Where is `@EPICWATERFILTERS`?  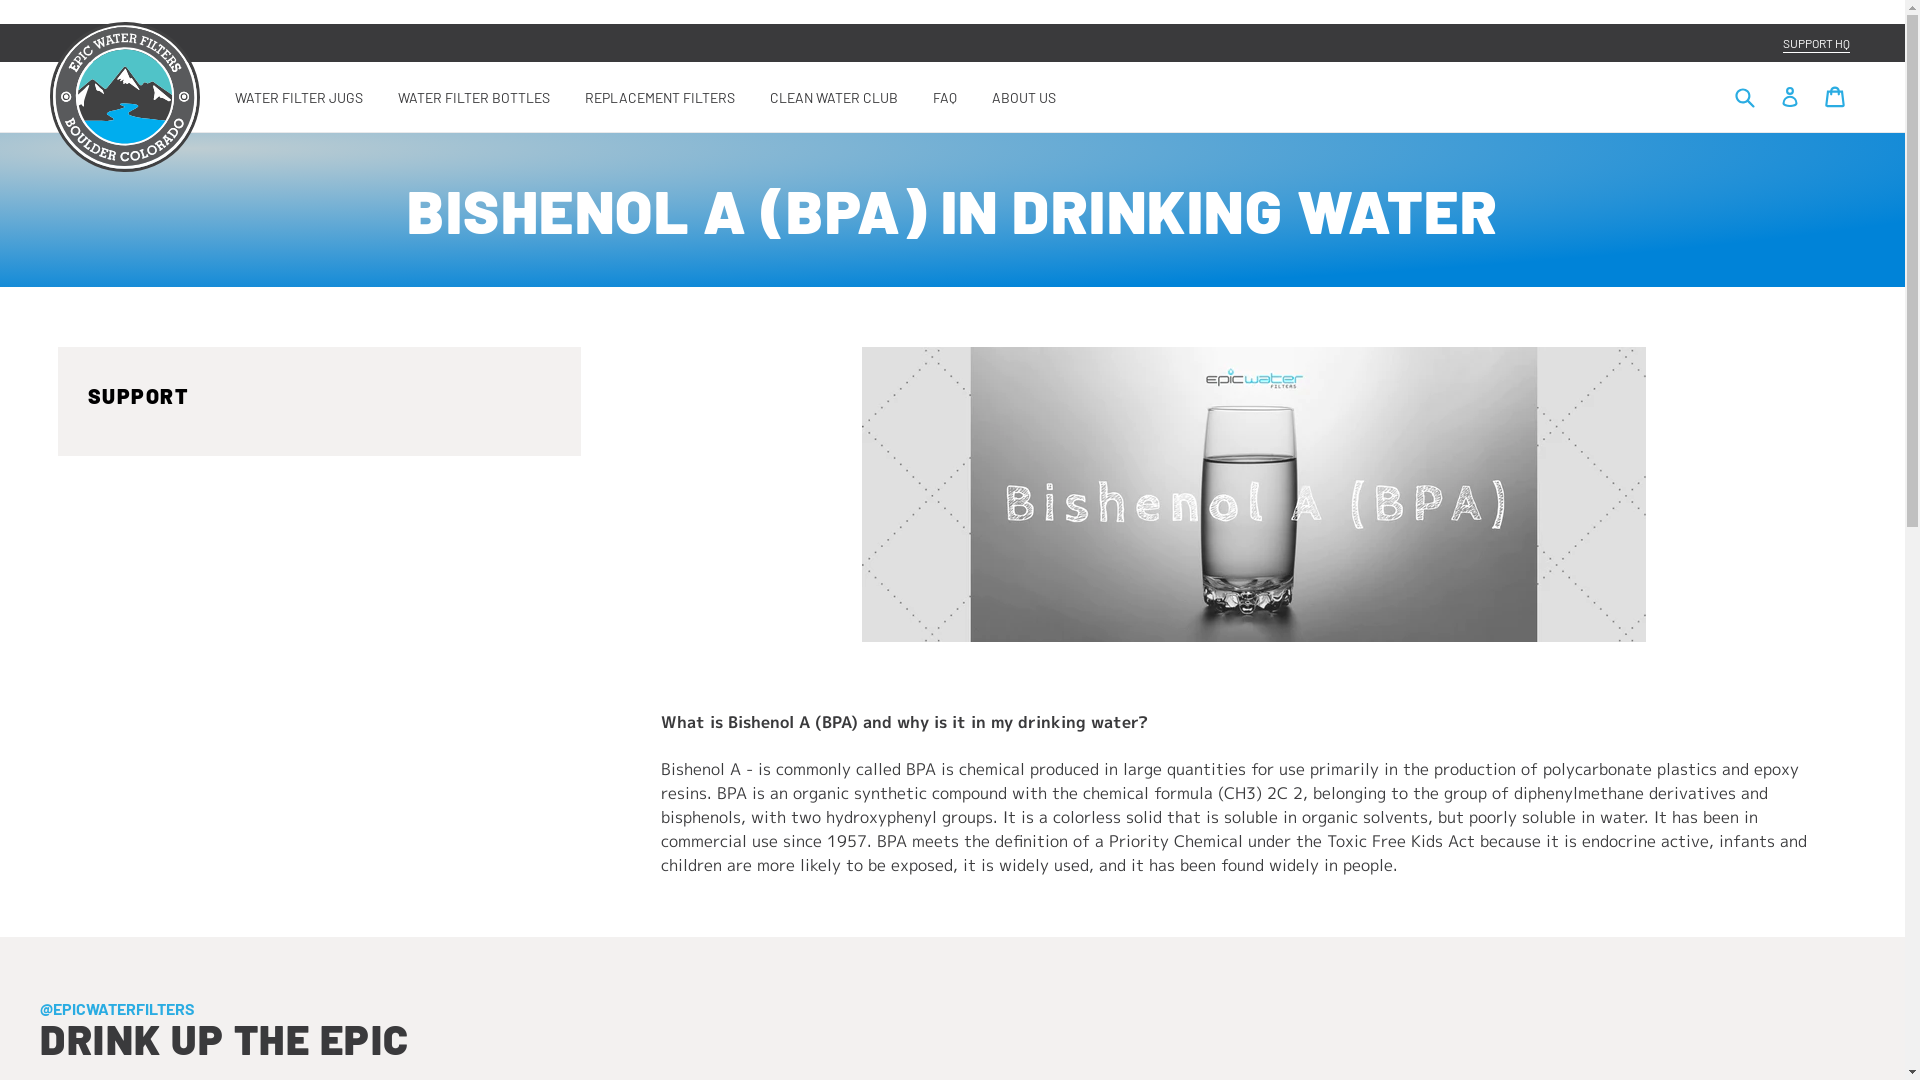 @EPICWATERFILTERS is located at coordinates (118, 1008).